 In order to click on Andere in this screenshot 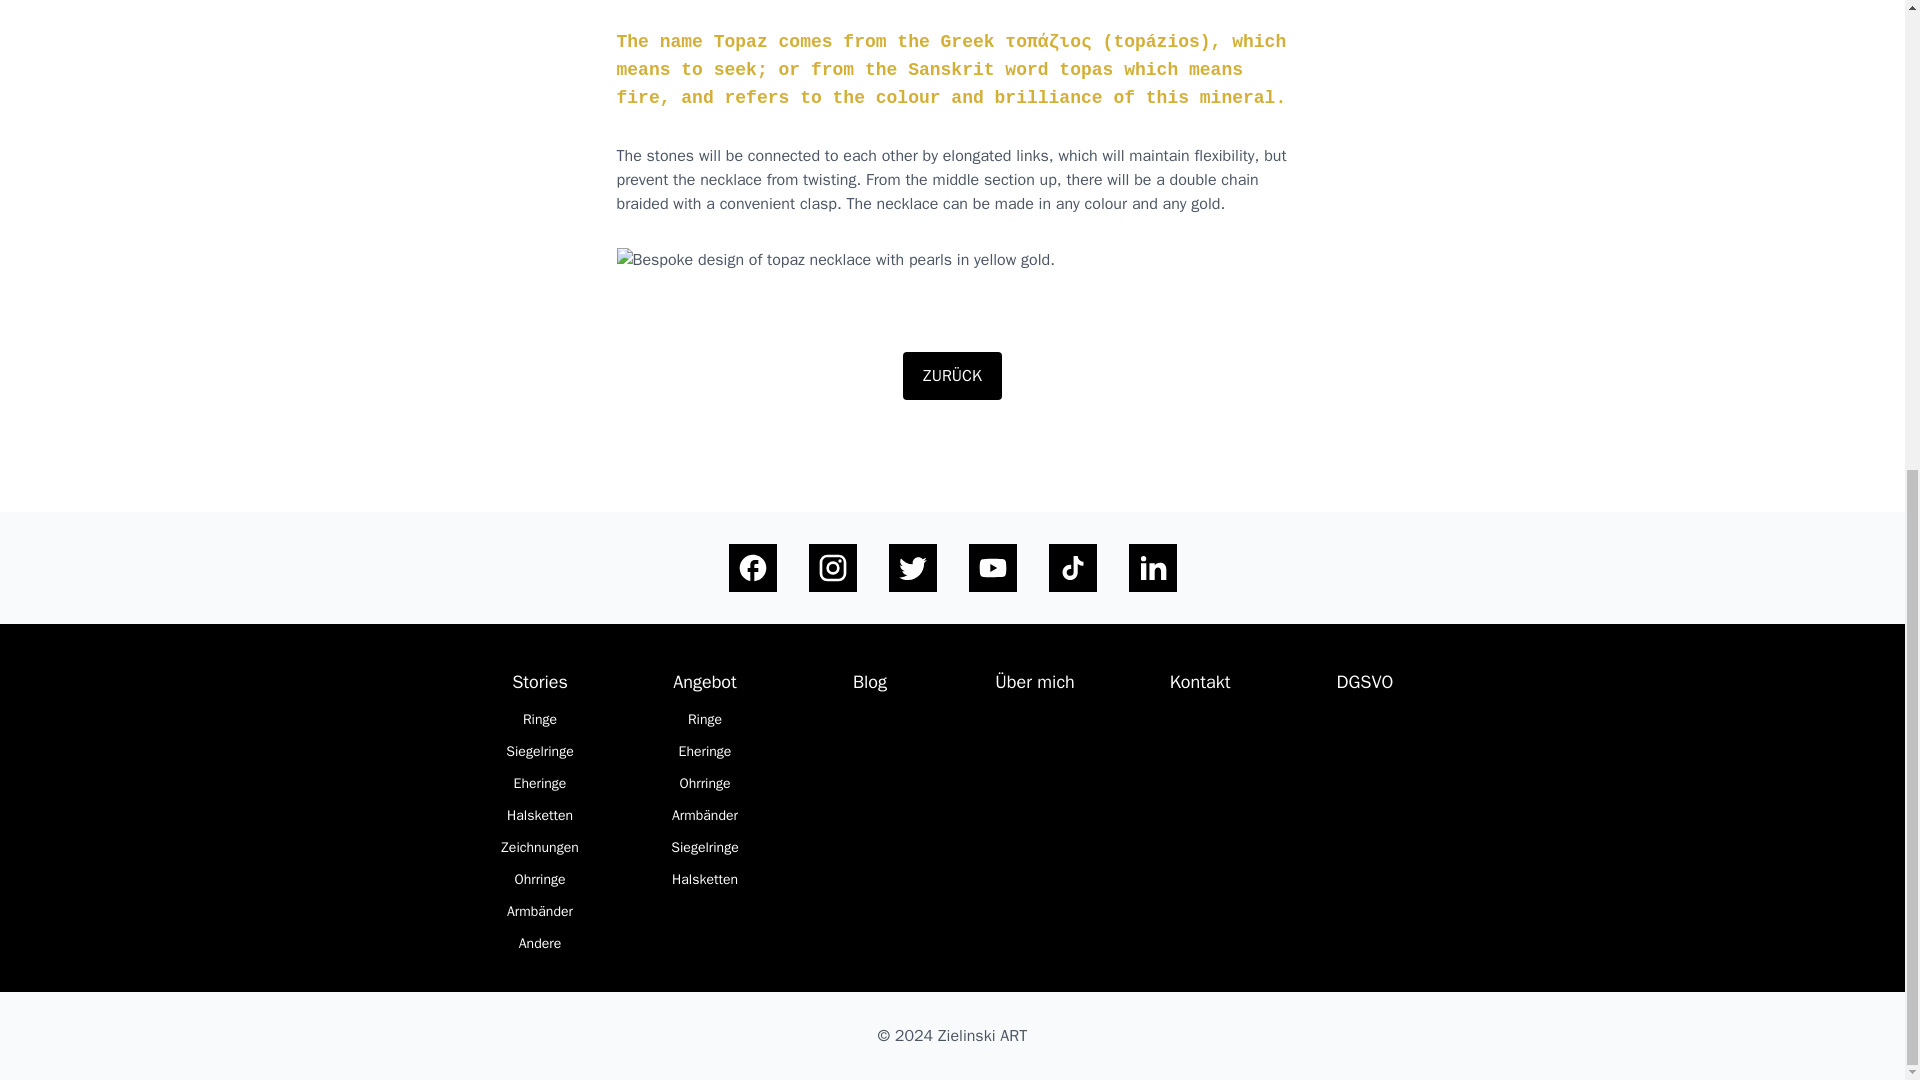, I will do `click(540, 944)`.